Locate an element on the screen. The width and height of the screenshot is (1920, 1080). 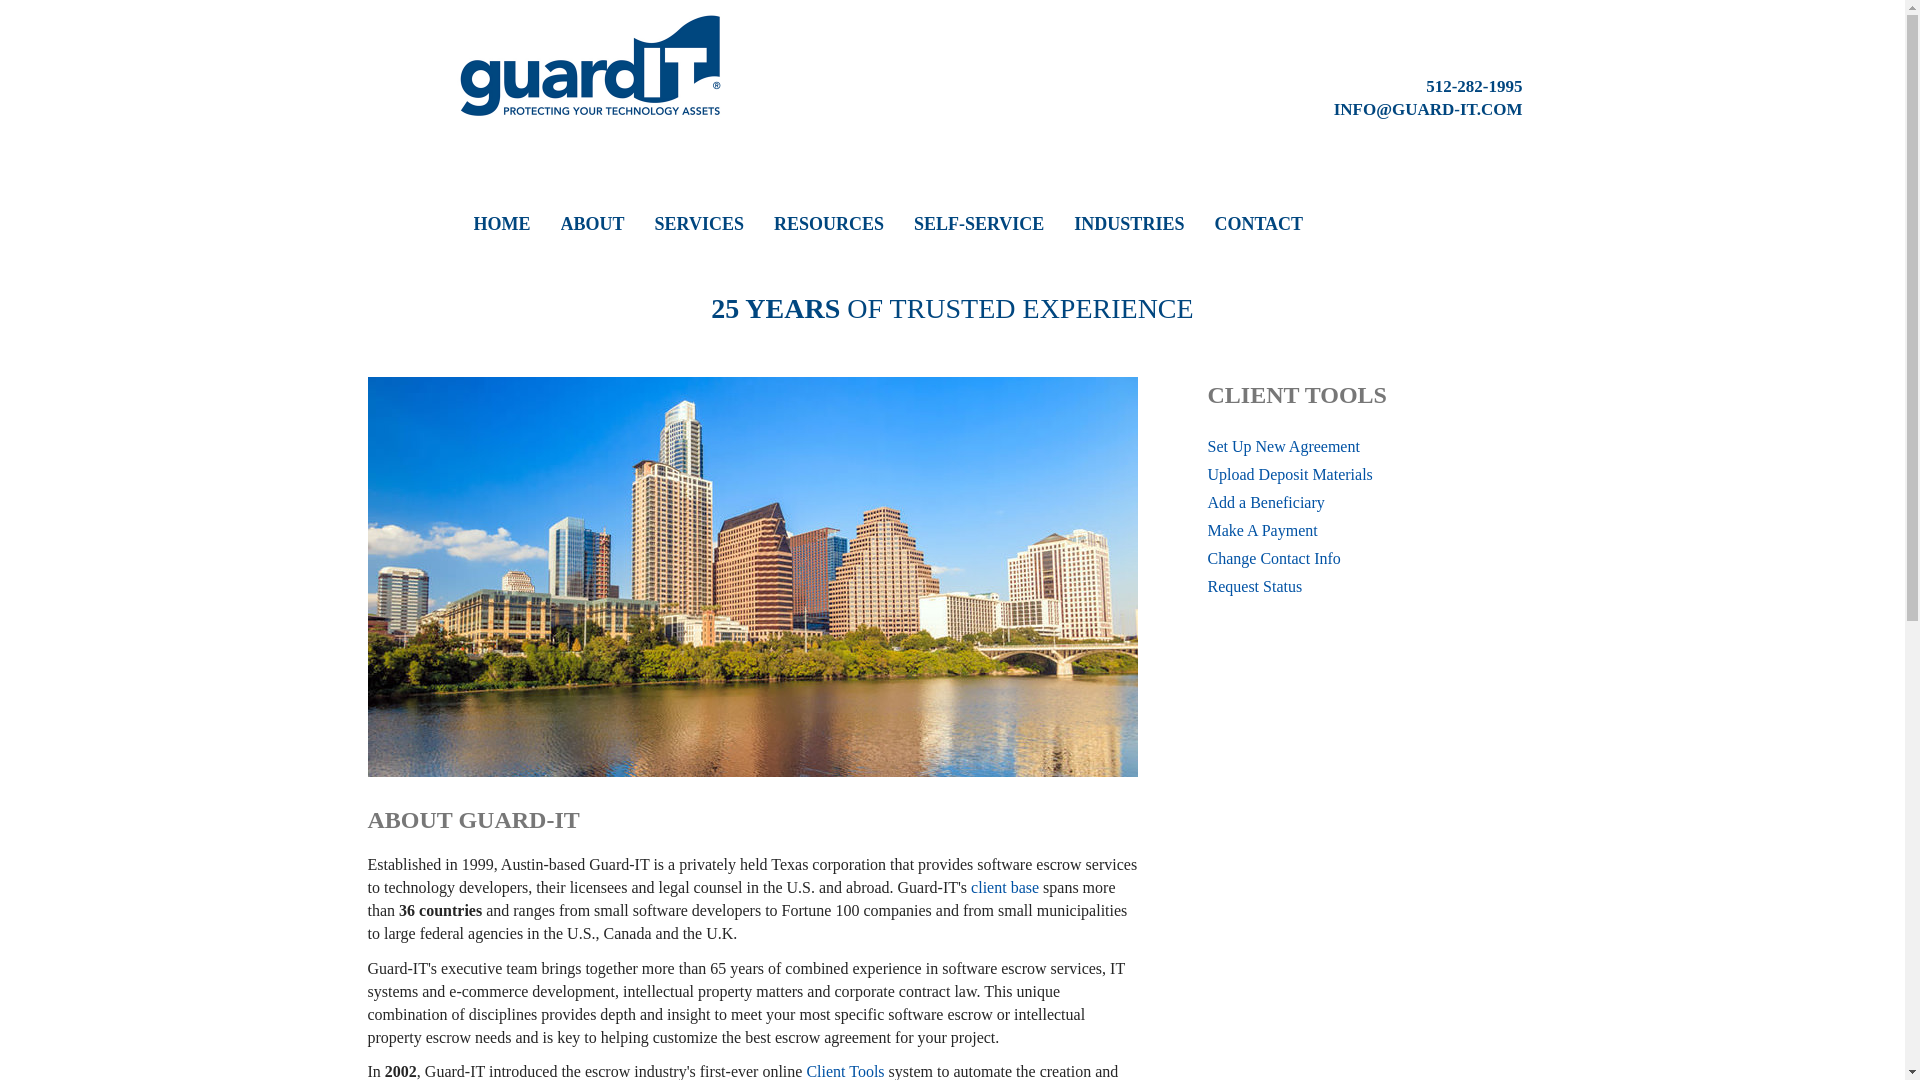
SELF-SERVICE is located at coordinates (978, 224).